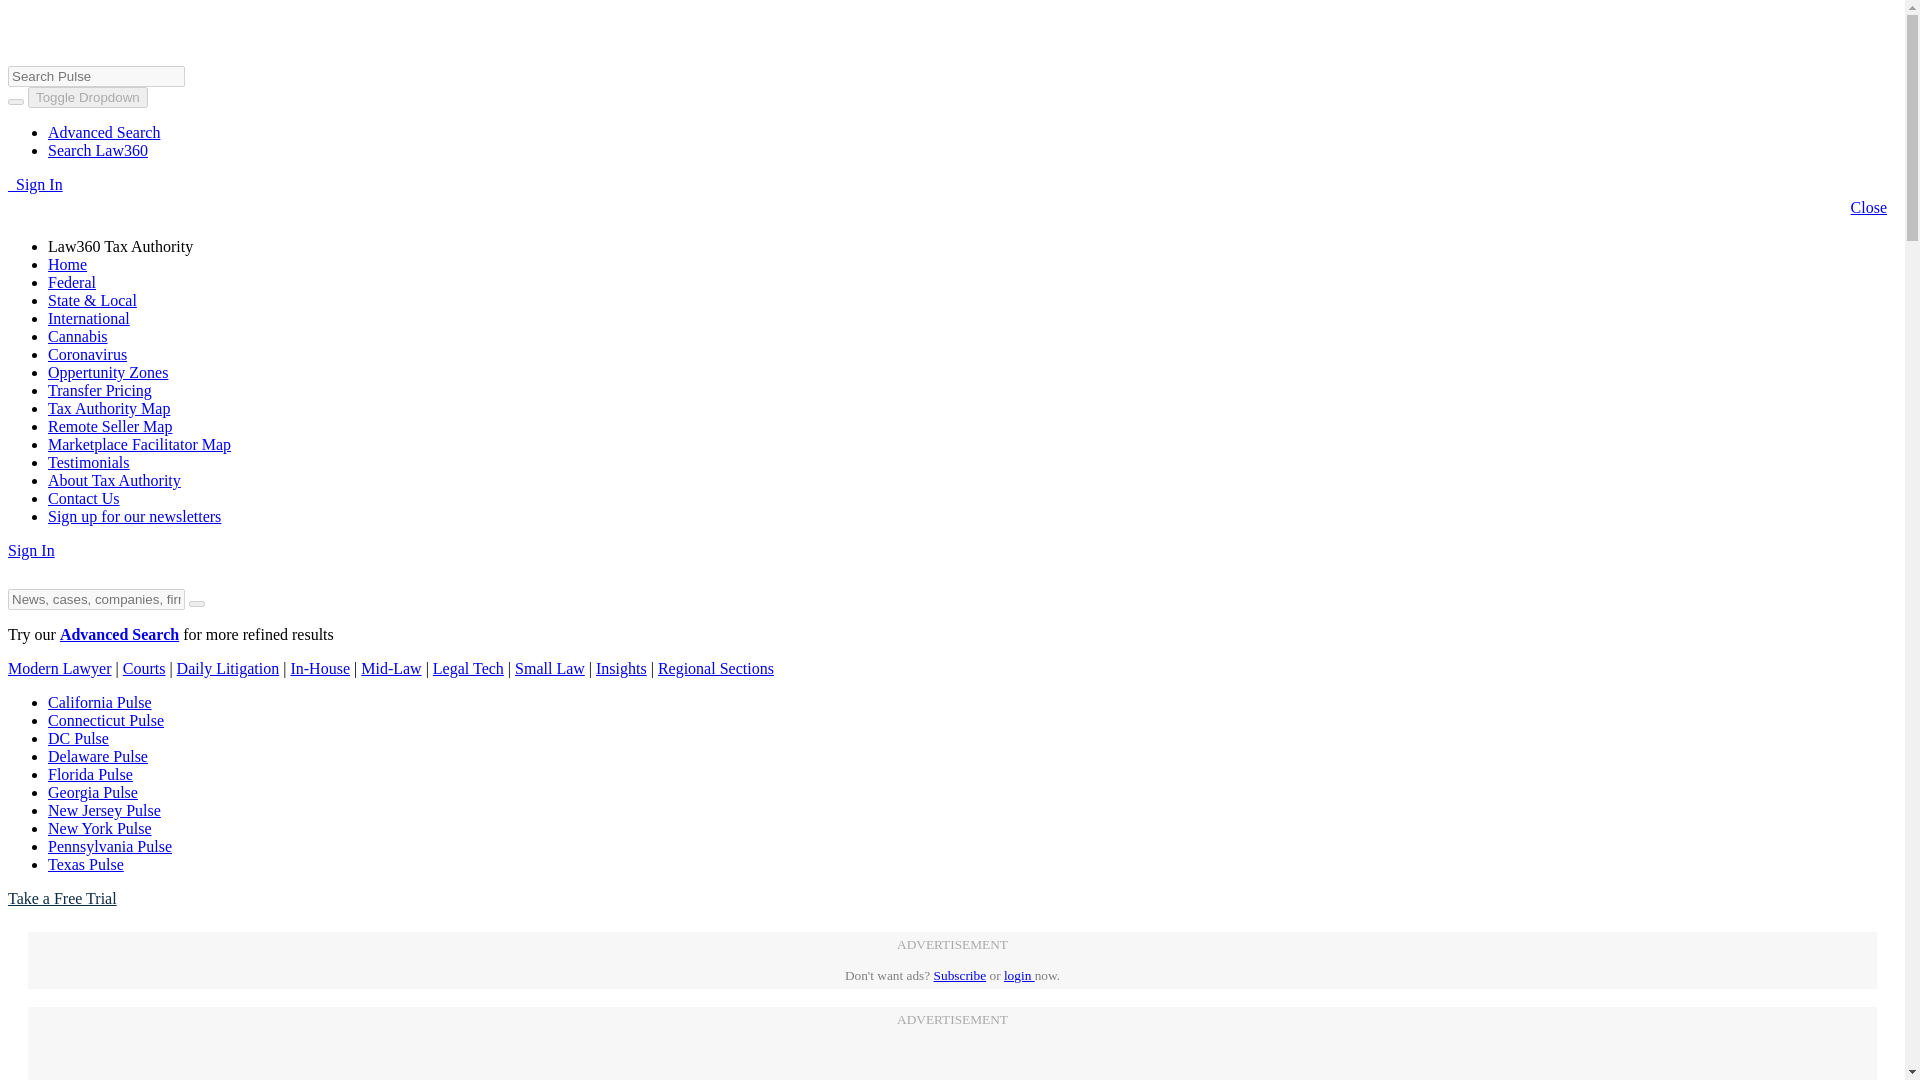 The image size is (1920, 1080). What do you see at coordinates (18, 10) in the screenshot?
I see `GO` at bounding box center [18, 10].